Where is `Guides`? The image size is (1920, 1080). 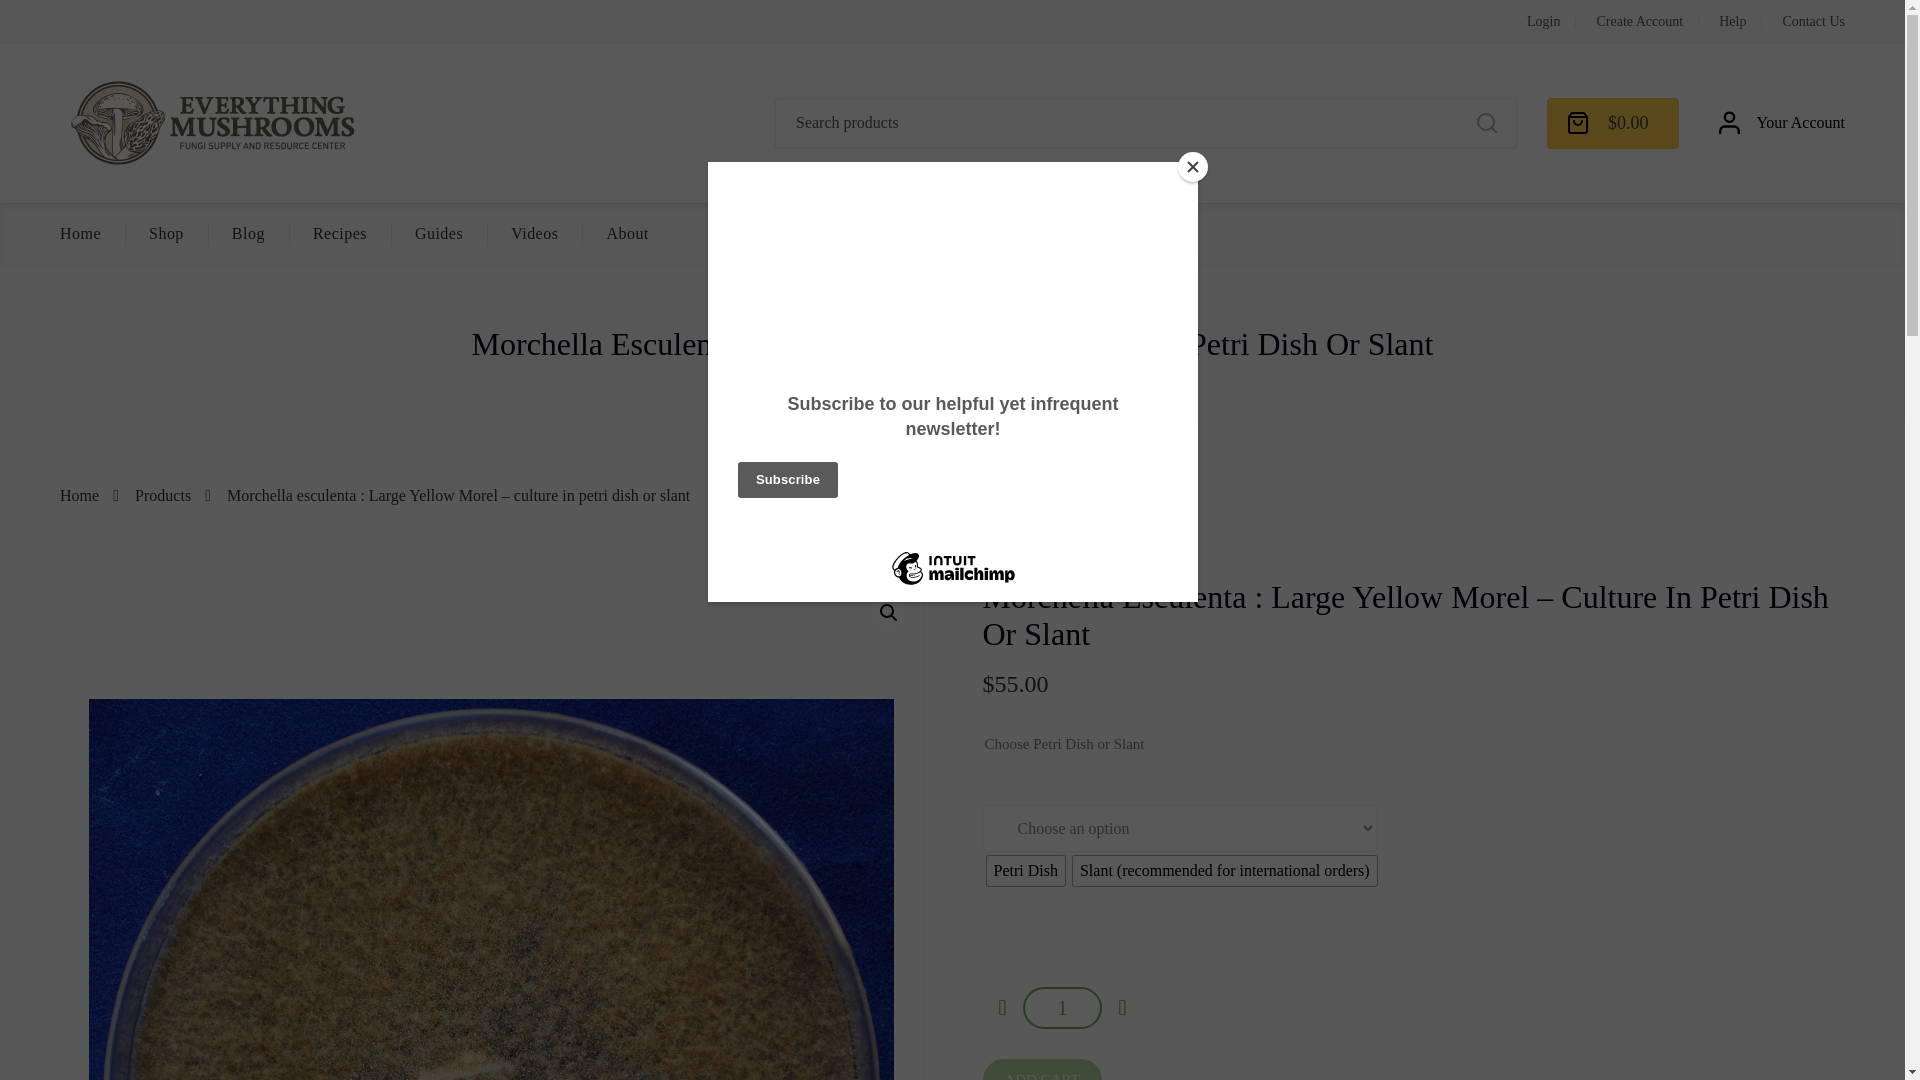
Guides is located at coordinates (438, 234).